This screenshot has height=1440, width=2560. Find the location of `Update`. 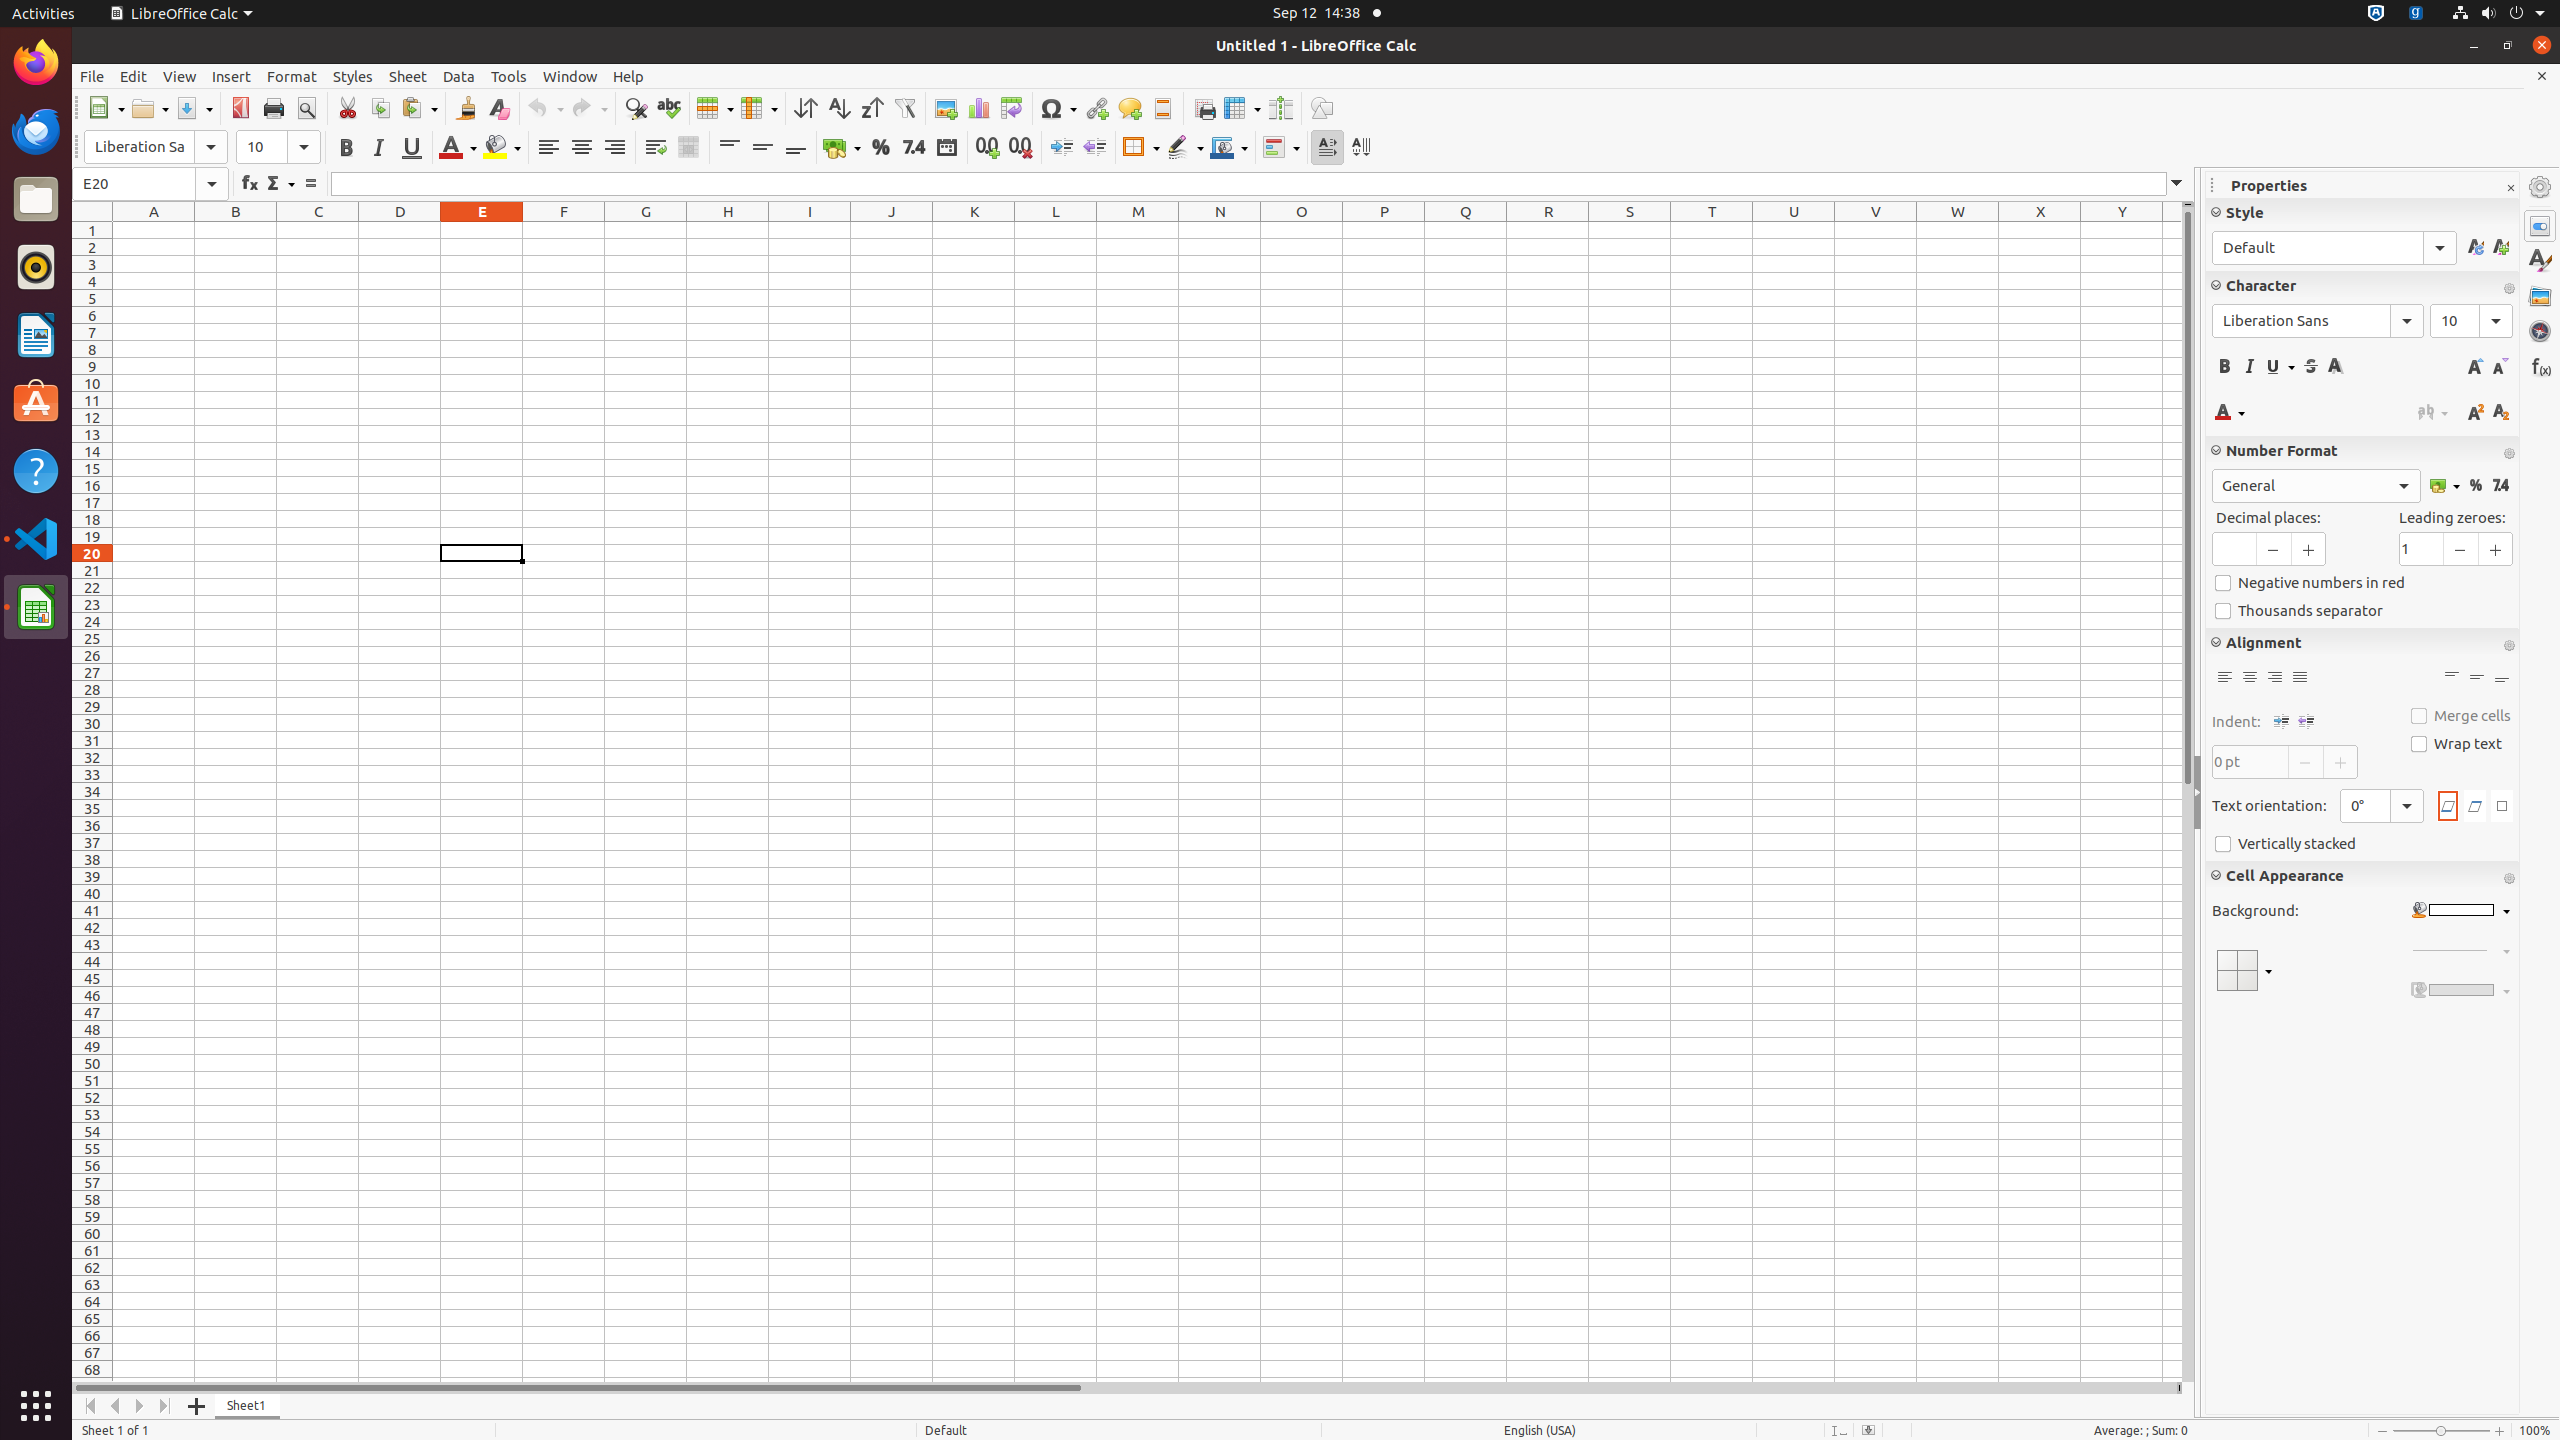

Update is located at coordinates (2476, 248).